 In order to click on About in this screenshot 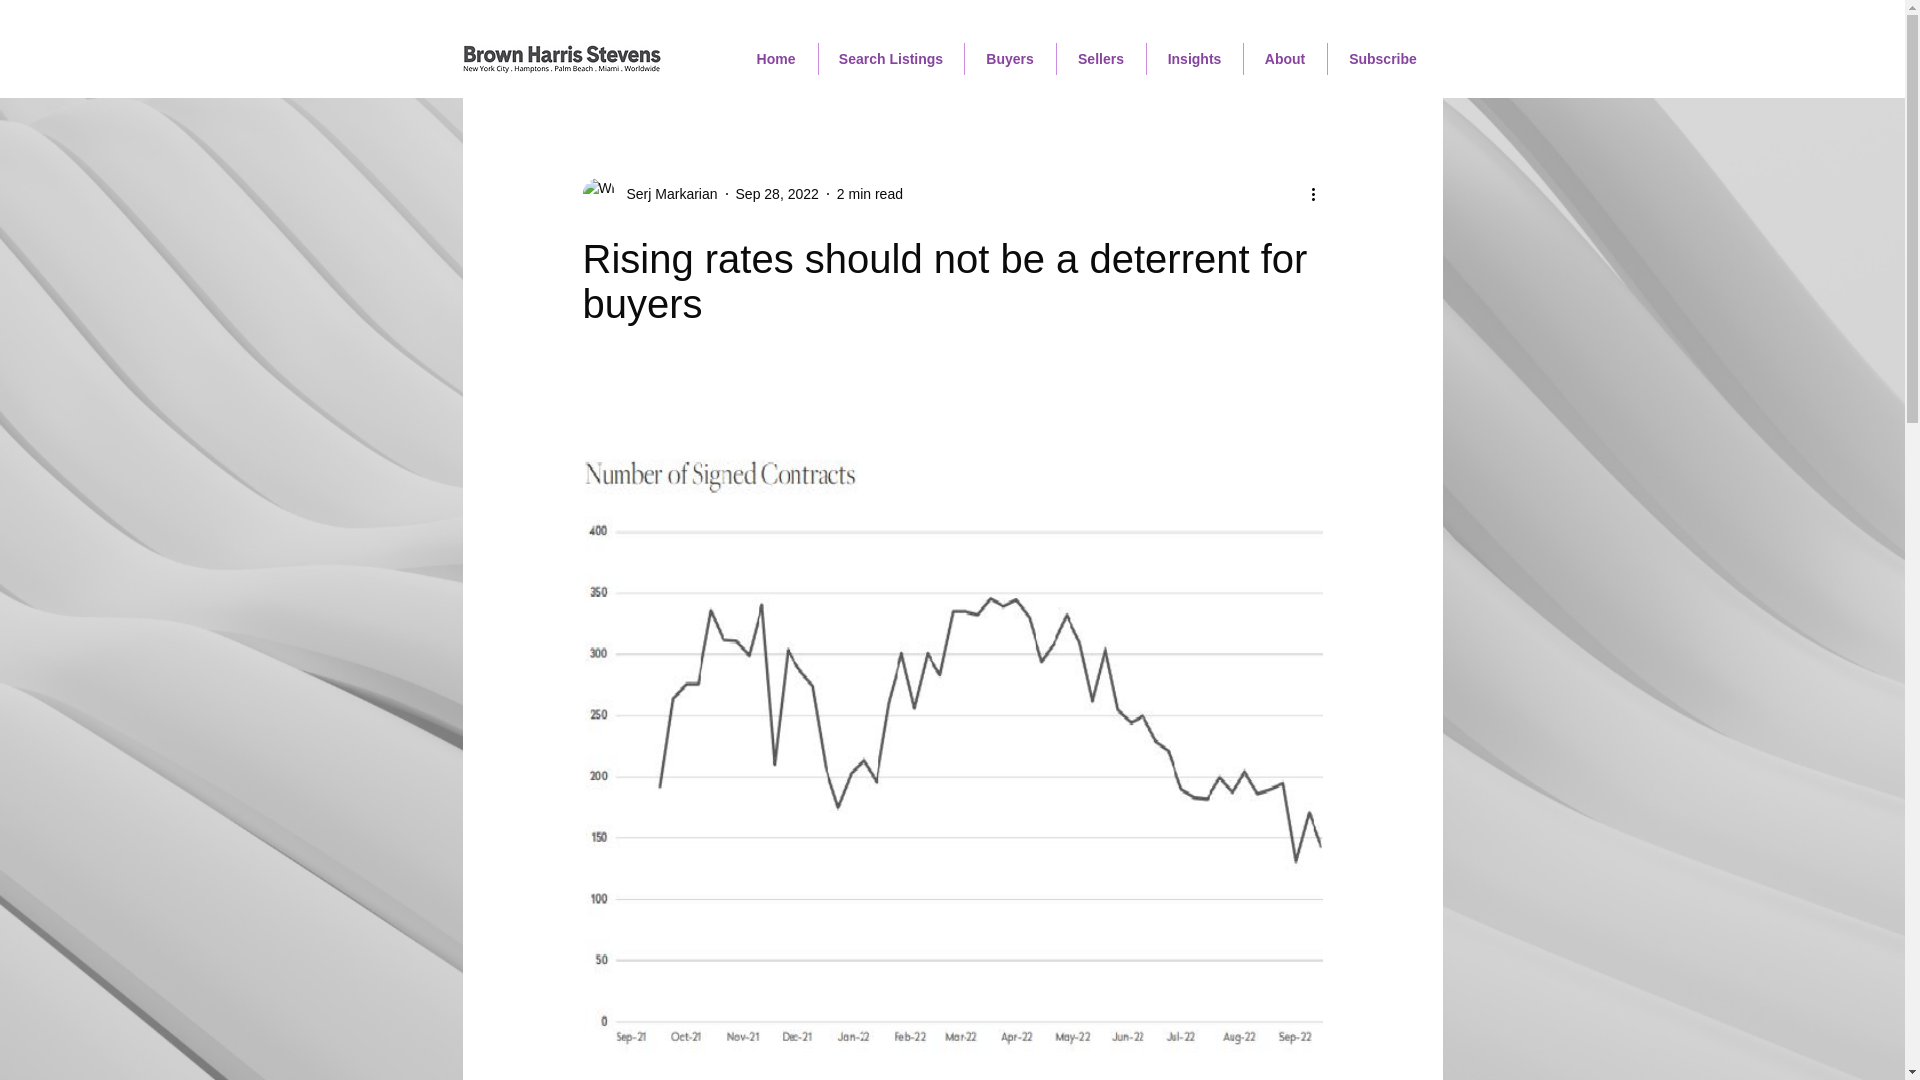, I will do `click(1285, 58)`.